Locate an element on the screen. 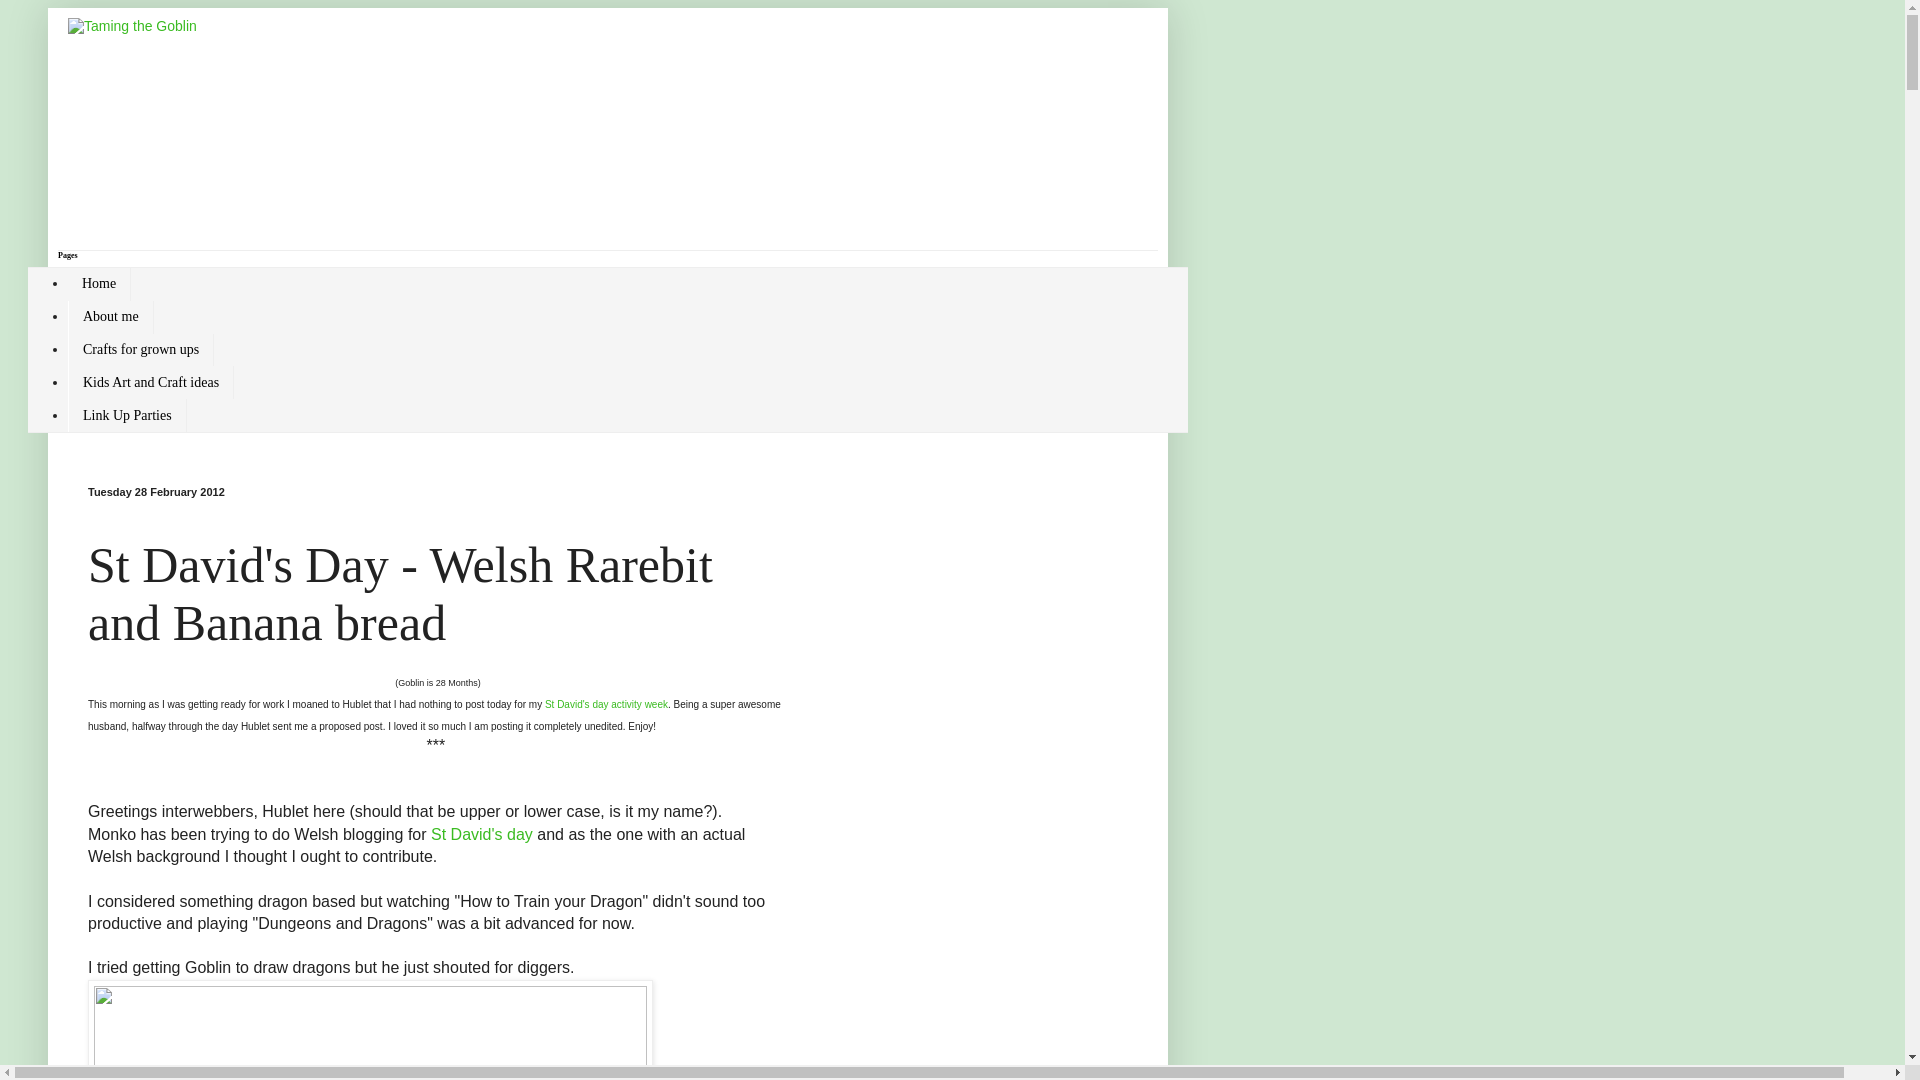 The height and width of the screenshot is (1080, 1920). Crafts for grown ups is located at coordinates (140, 350).